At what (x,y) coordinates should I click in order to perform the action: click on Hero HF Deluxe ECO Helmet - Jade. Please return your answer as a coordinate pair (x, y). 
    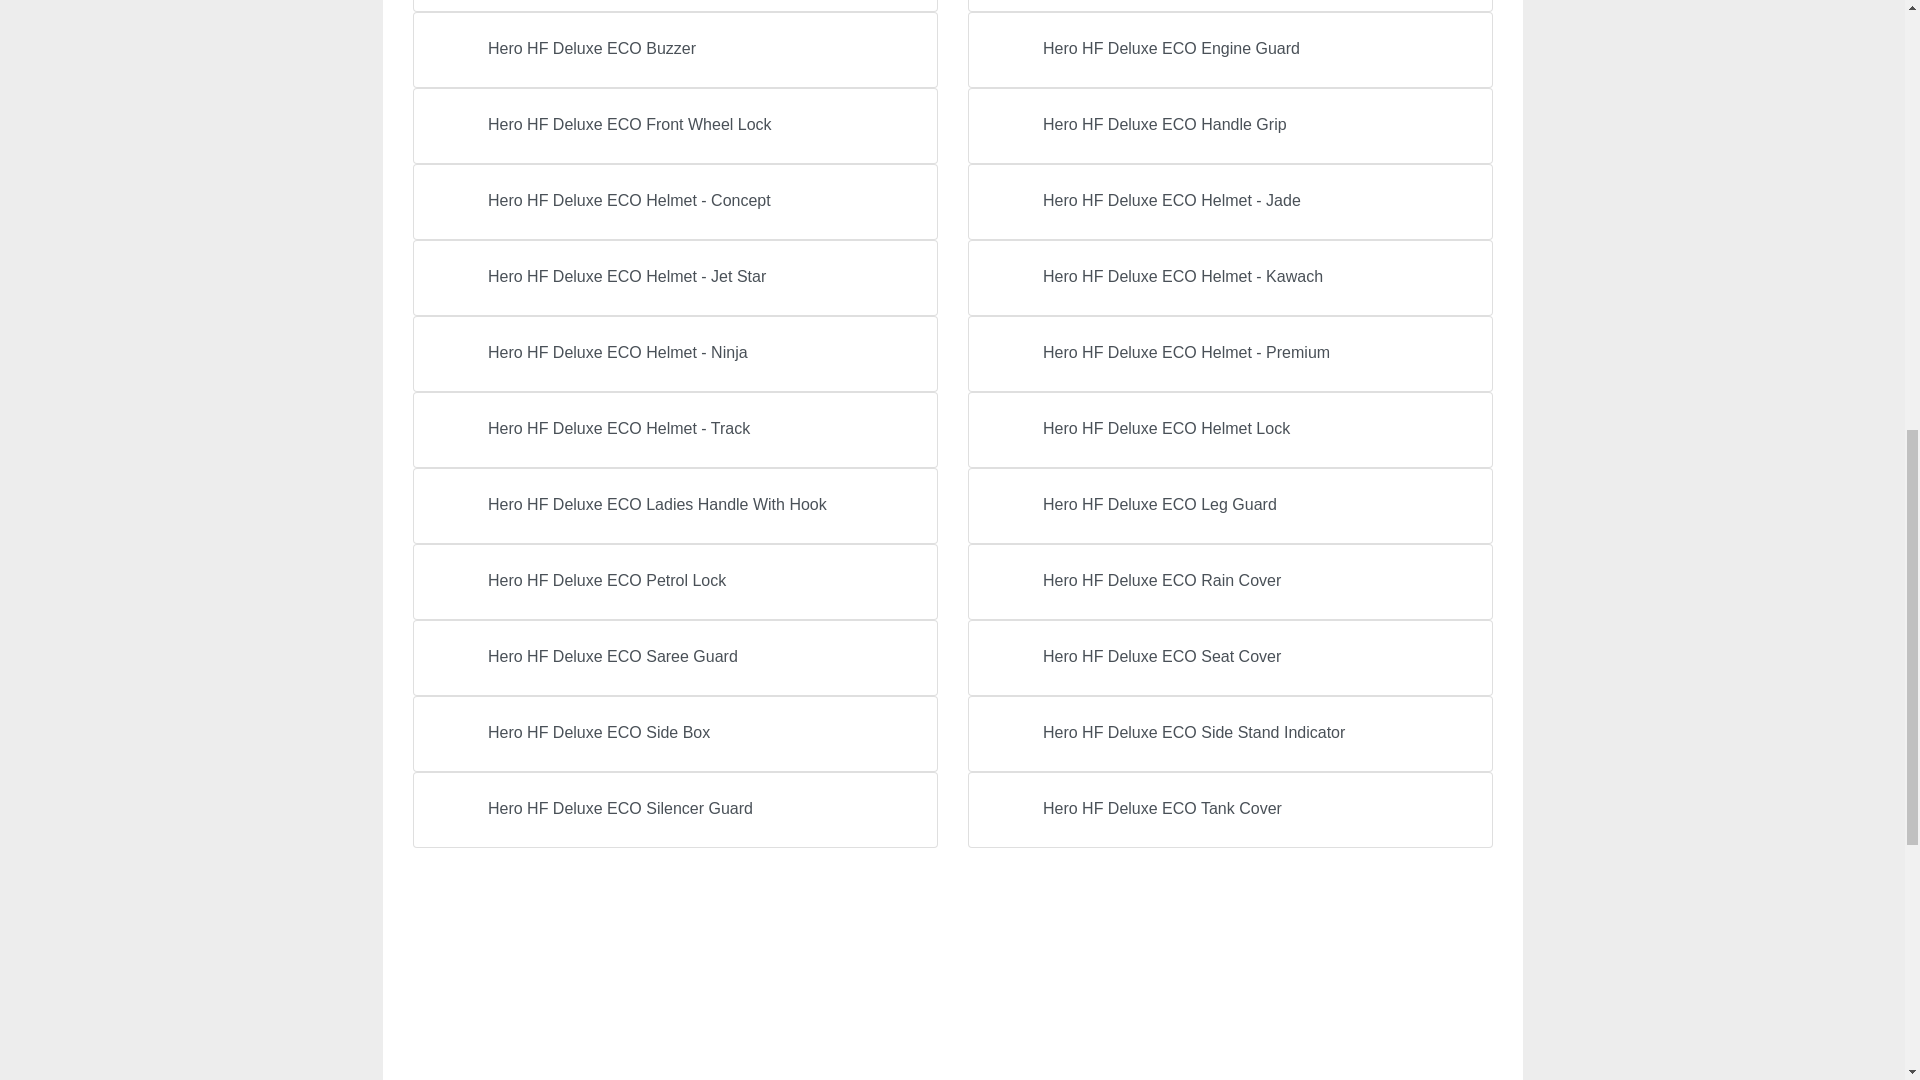
    Looking at the image, I should click on (1230, 202).